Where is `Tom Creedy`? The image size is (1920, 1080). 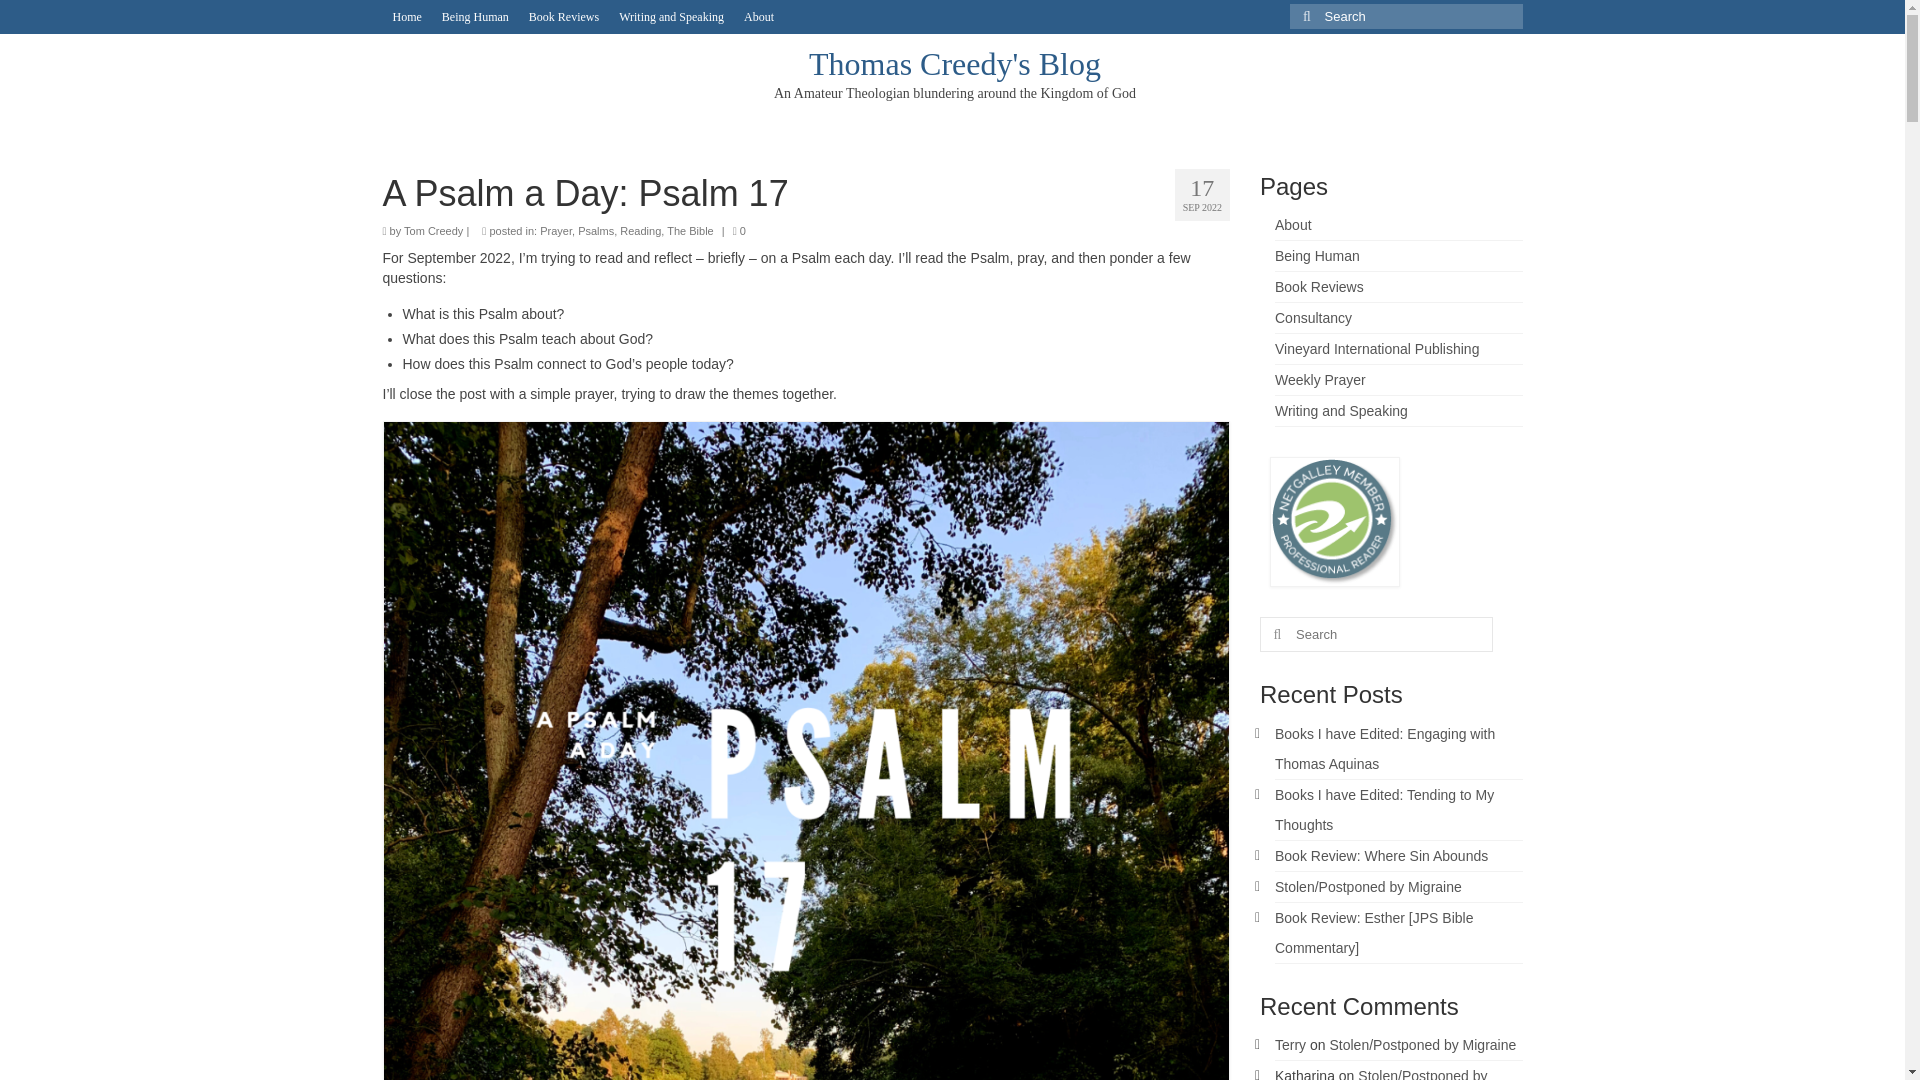
Tom Creedy is located at coordinates (432, 230).